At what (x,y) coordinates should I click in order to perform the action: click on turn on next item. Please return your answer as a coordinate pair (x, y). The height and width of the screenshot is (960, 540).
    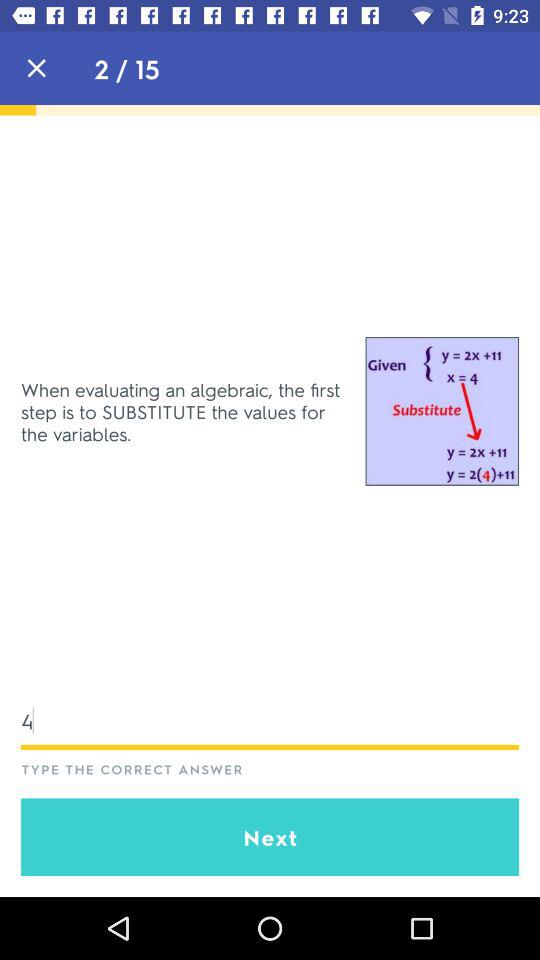
    Looking at the image, I should click on (270, 837).